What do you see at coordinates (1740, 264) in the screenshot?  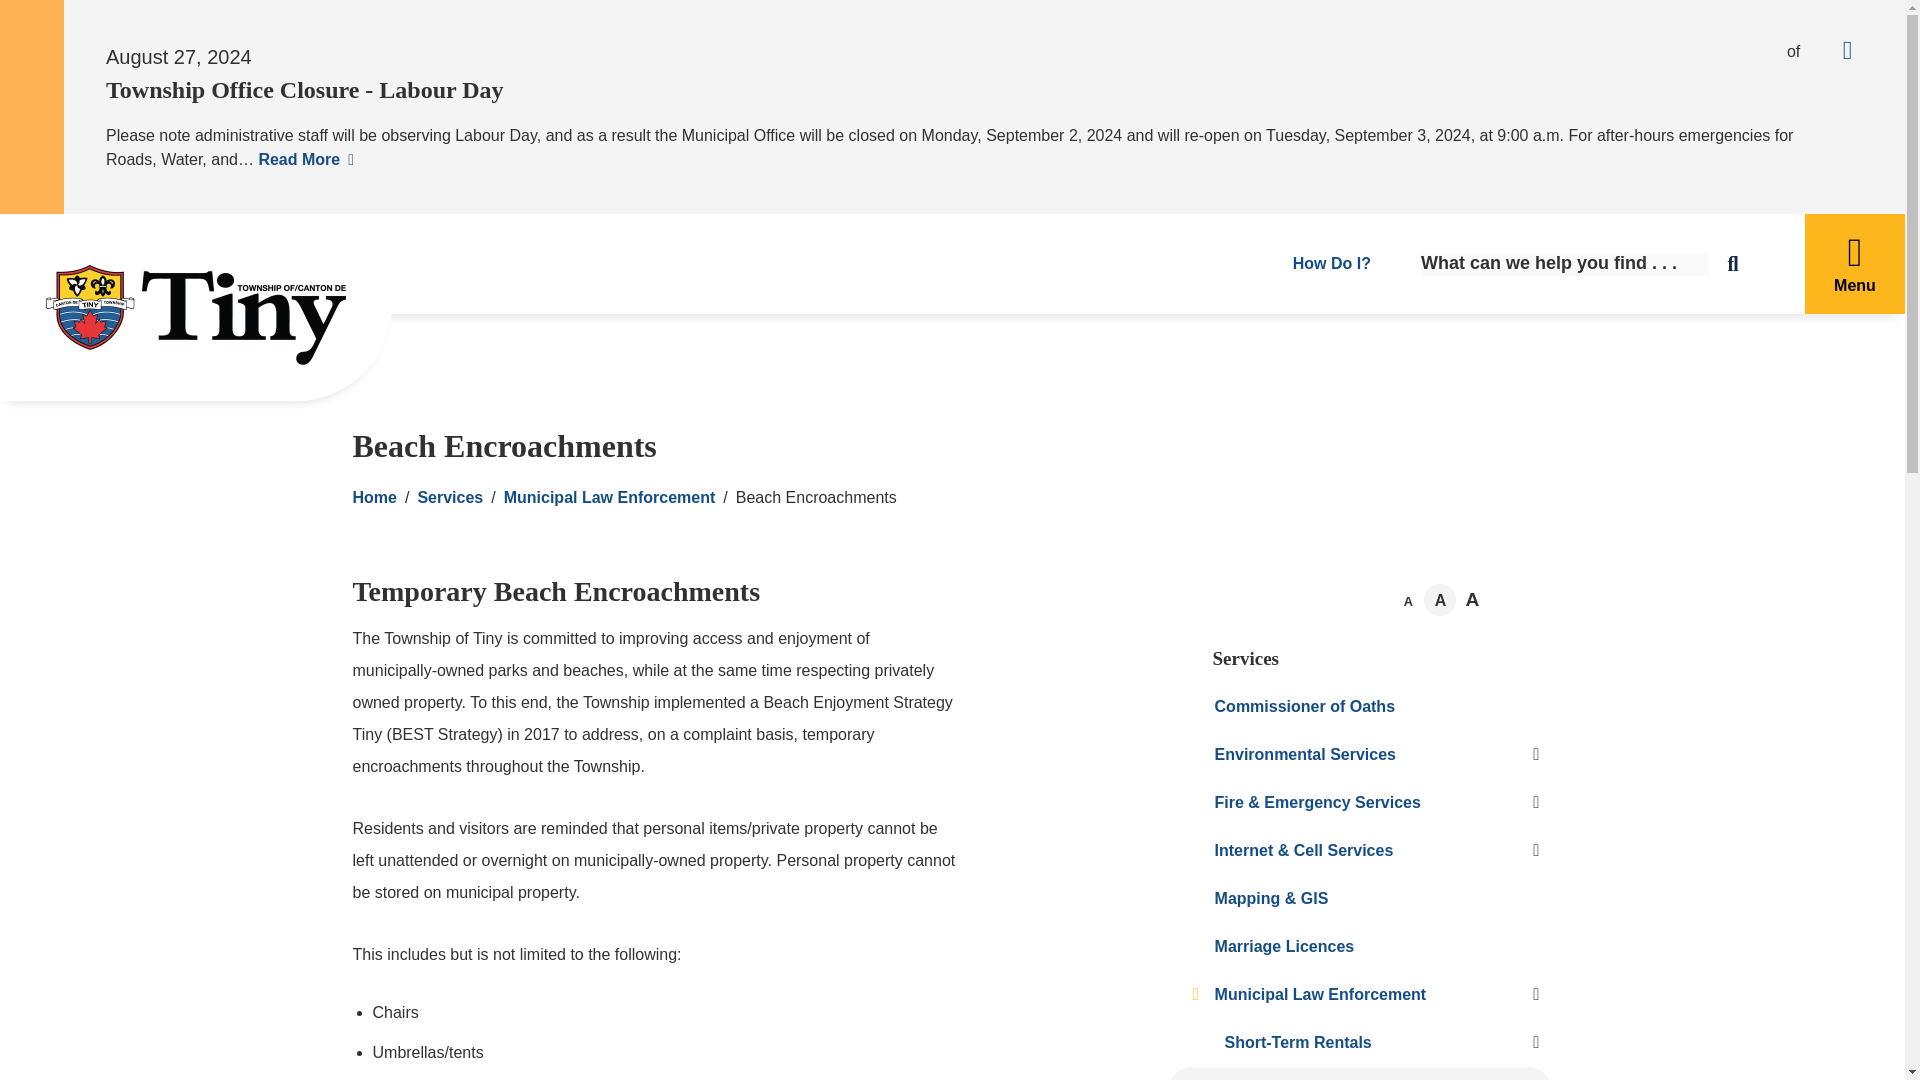 I see `Search` at bounding box center [1740, 264].